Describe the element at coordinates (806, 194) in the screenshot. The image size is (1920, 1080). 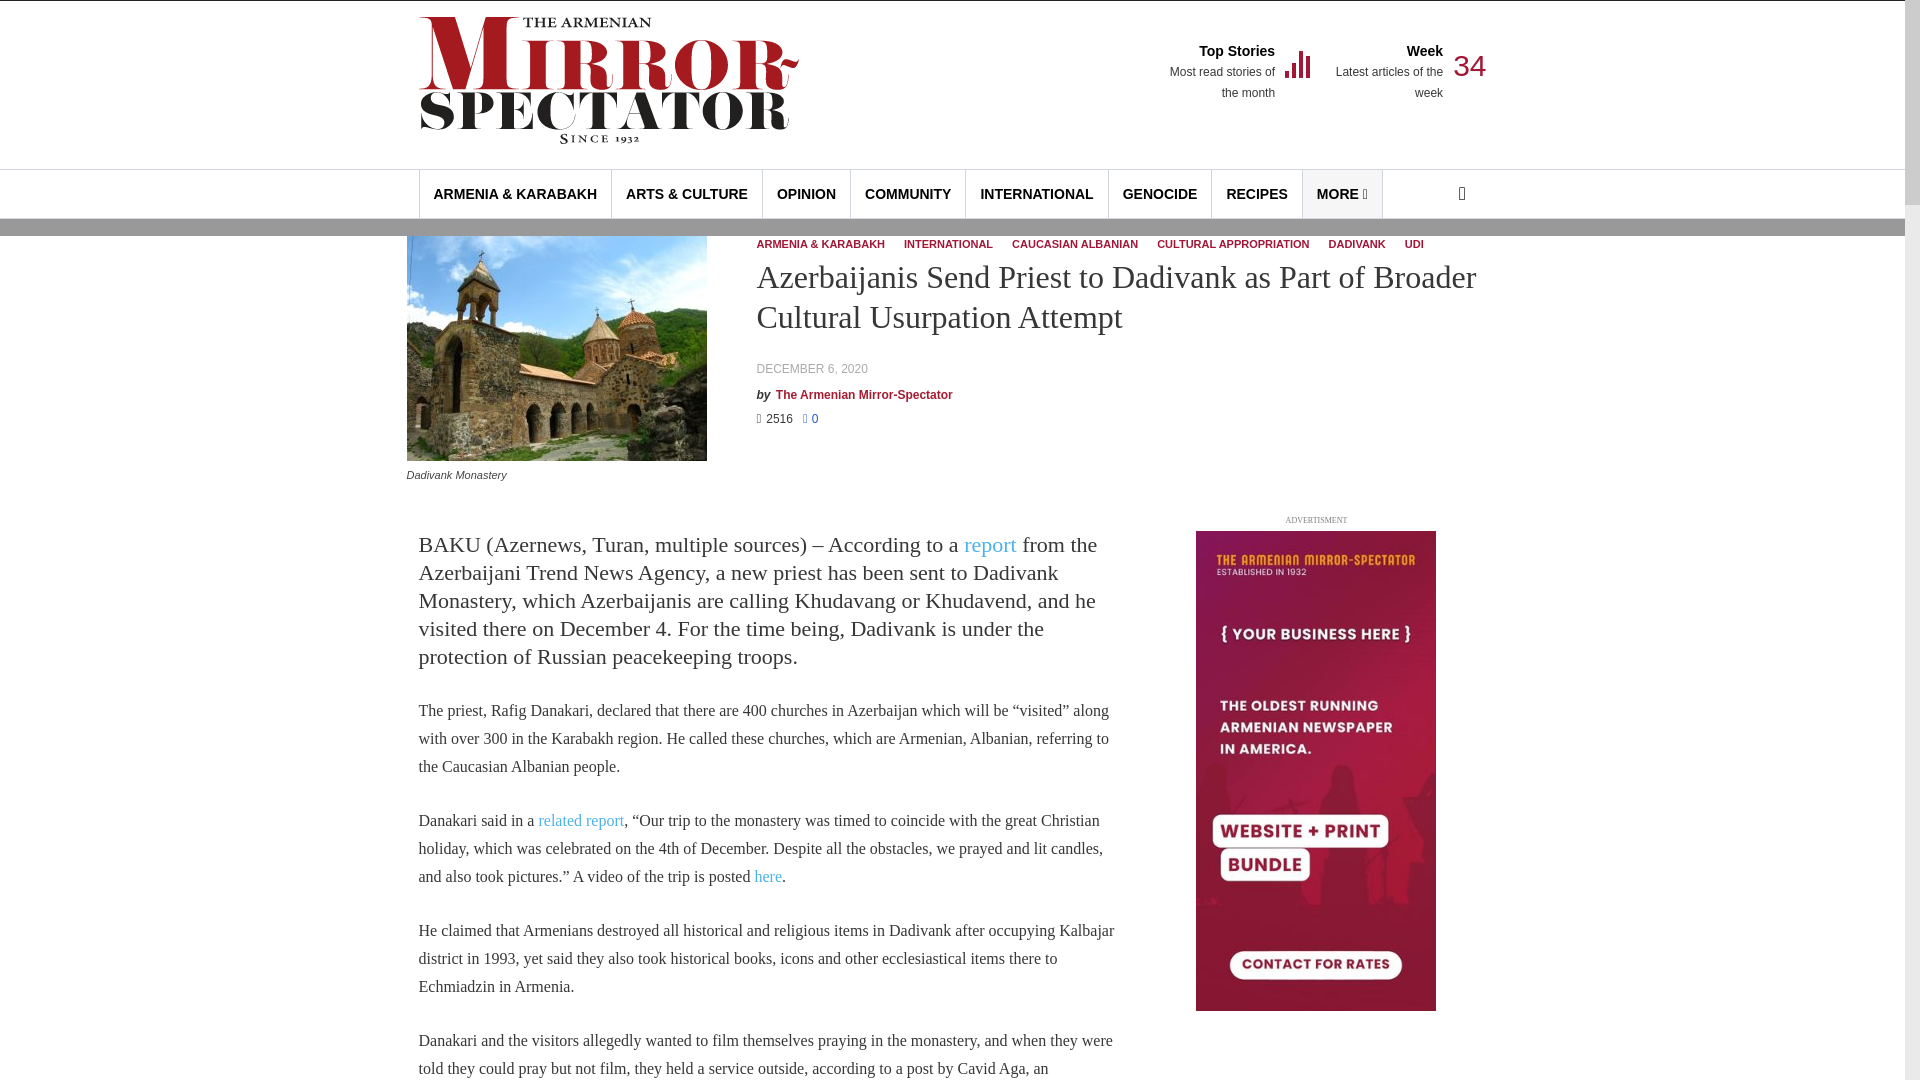
I see `Dadivank 2` at that location.